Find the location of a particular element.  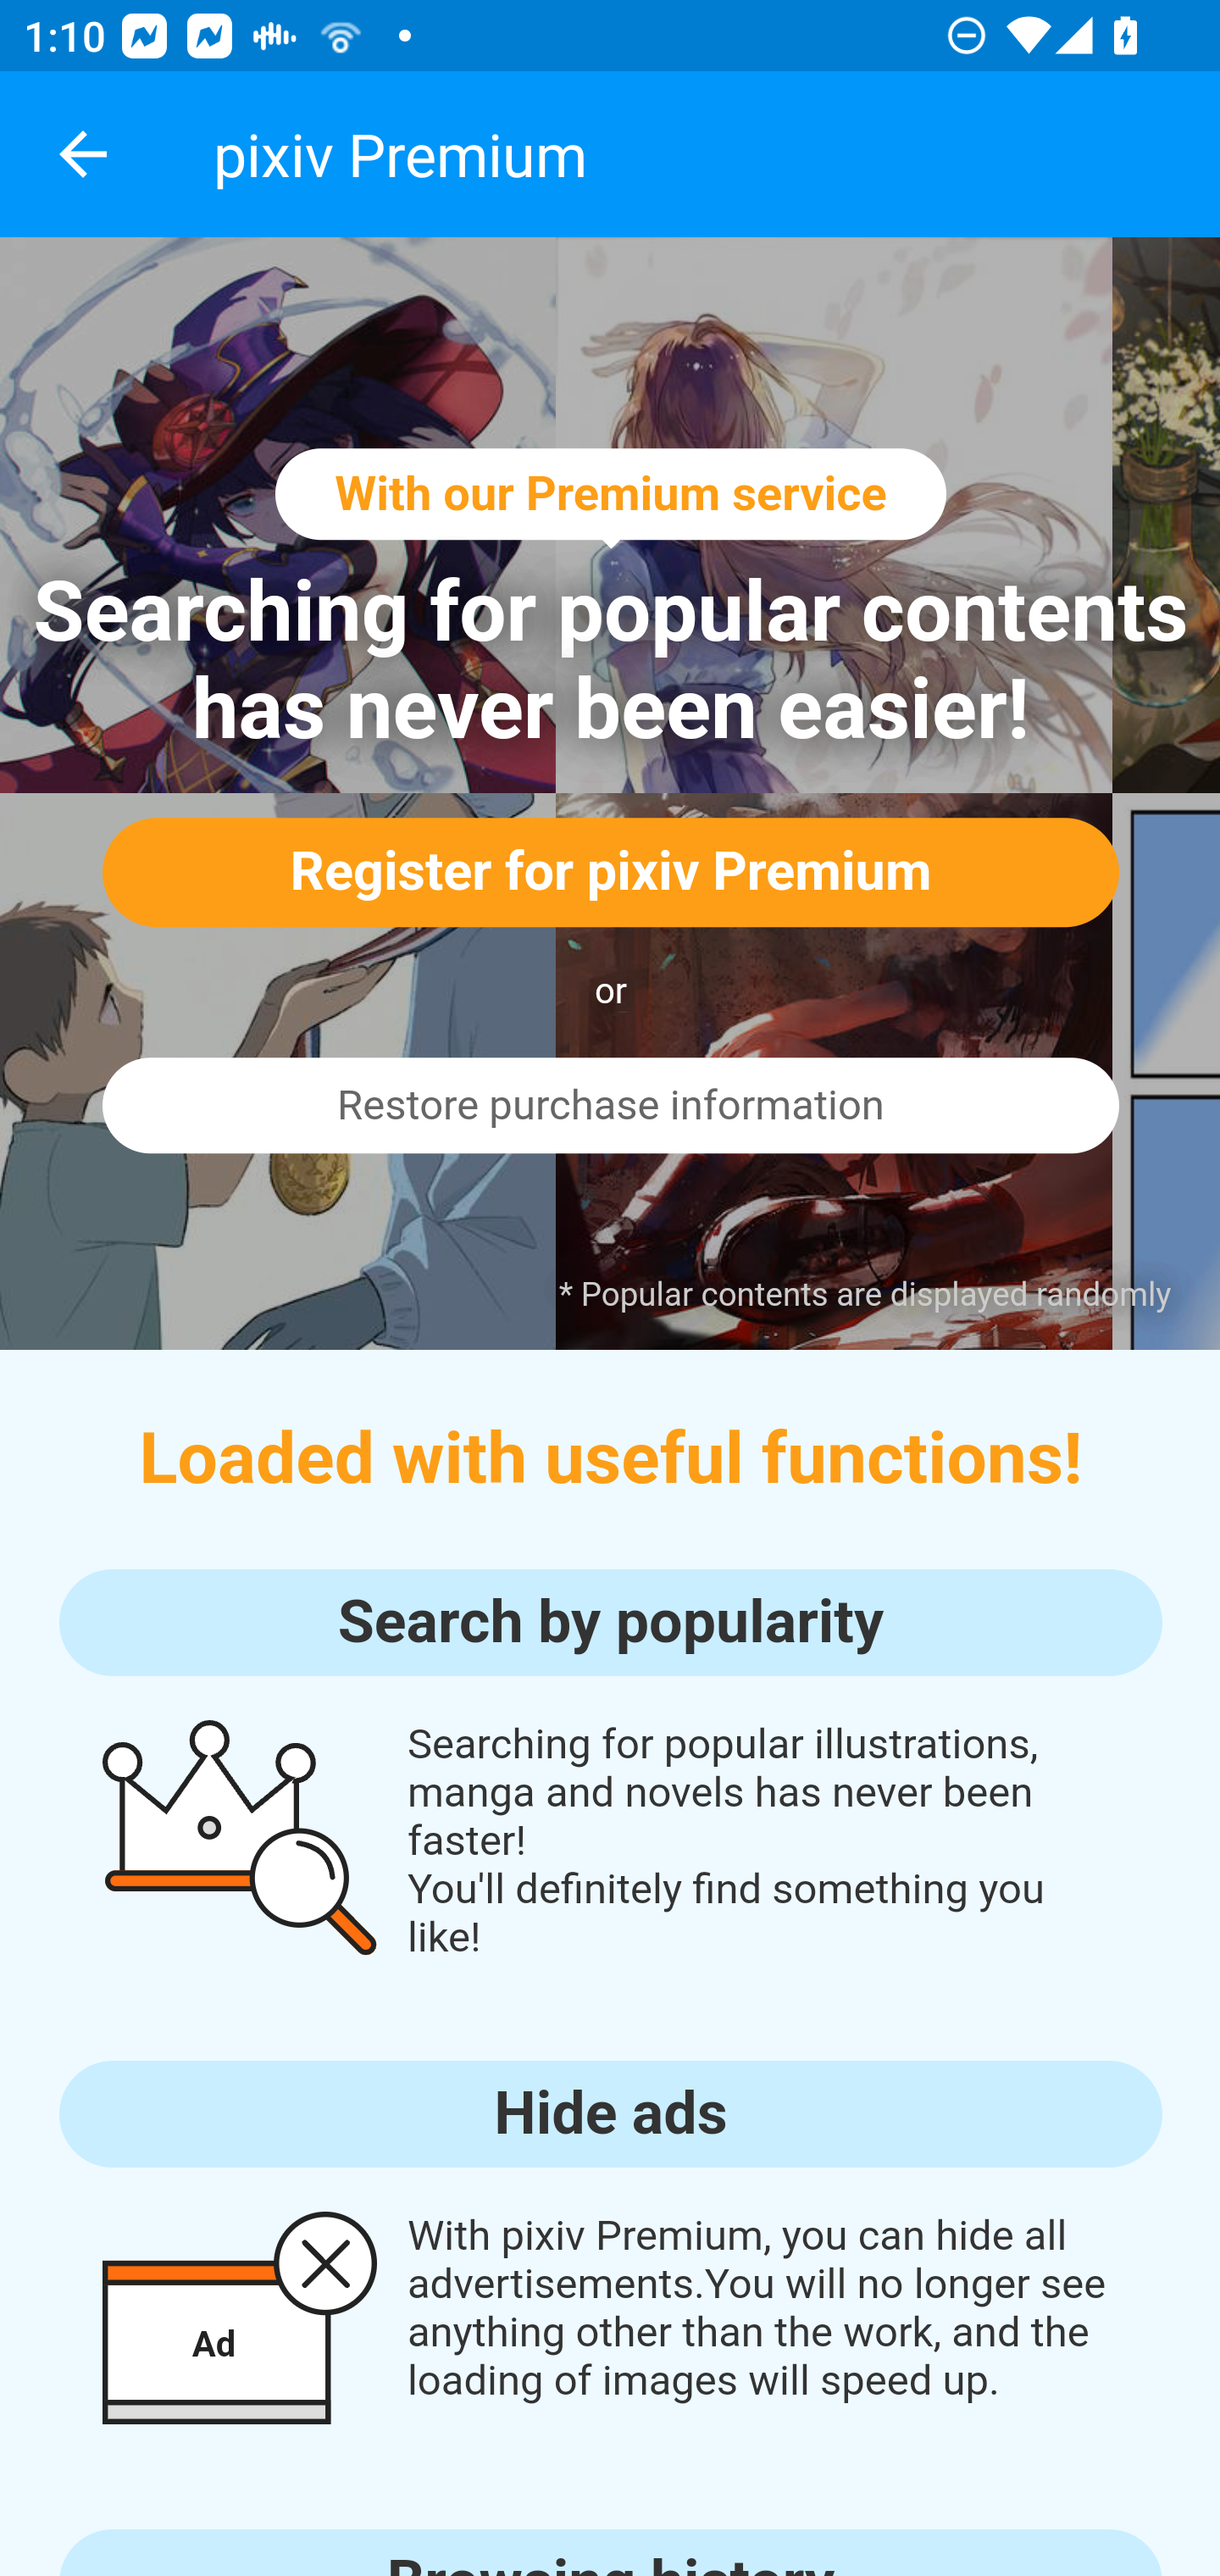

Restore purchase information is located at coordinates (611, 1105).